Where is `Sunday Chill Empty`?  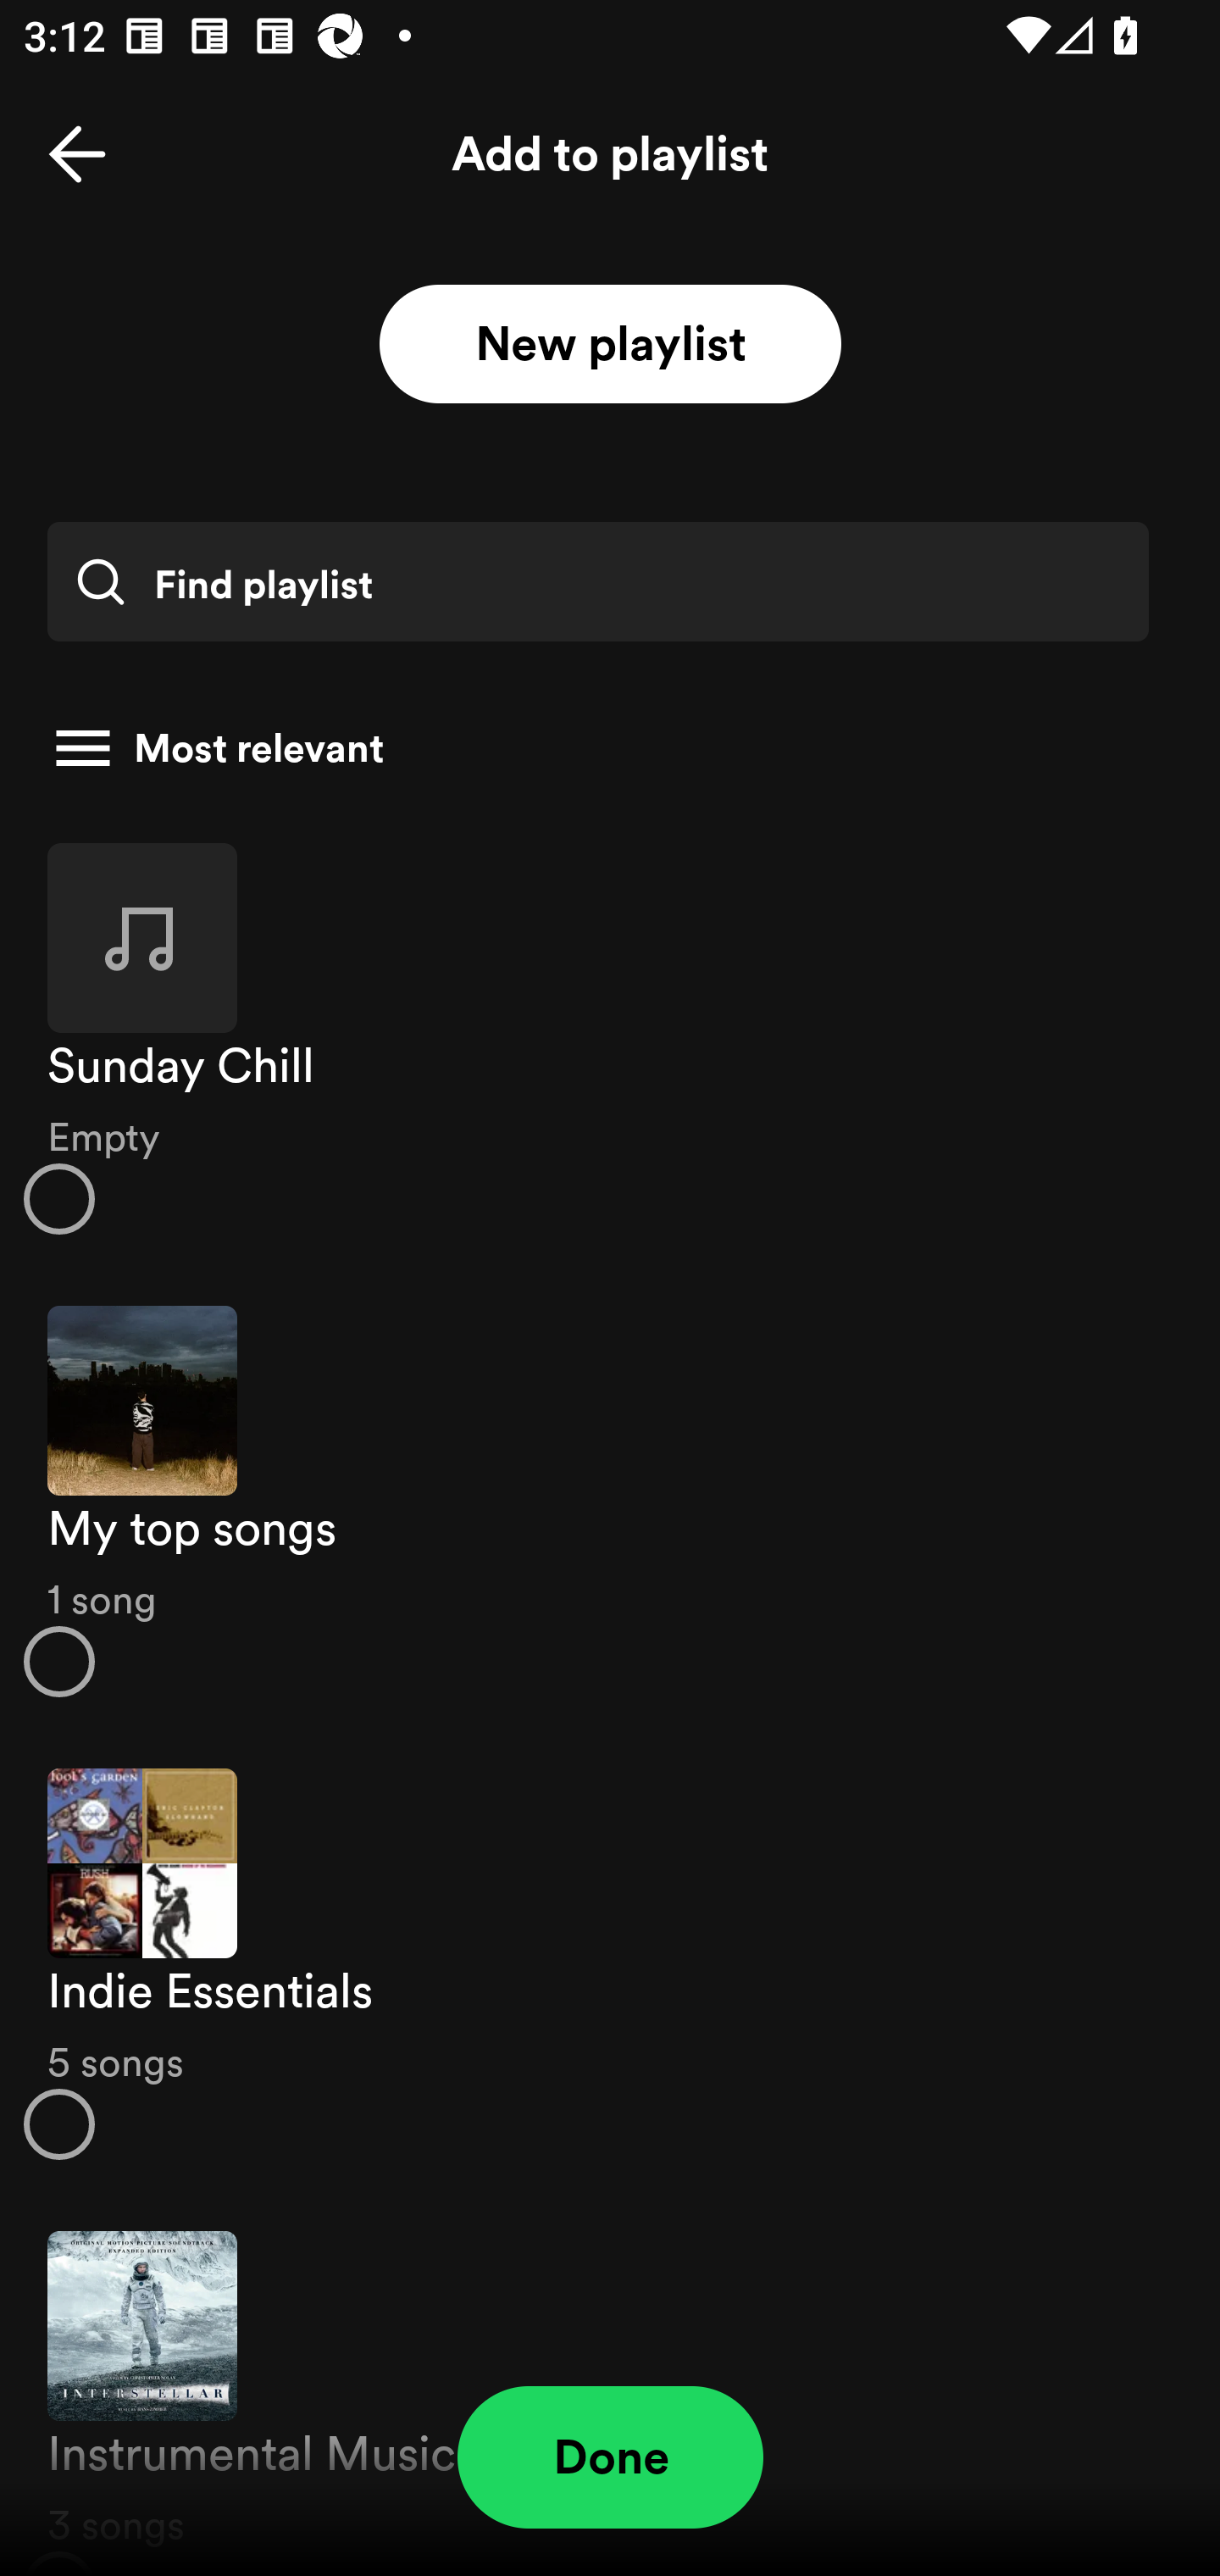
Sunday Chill Empty is located at coordinates (610, 1037).